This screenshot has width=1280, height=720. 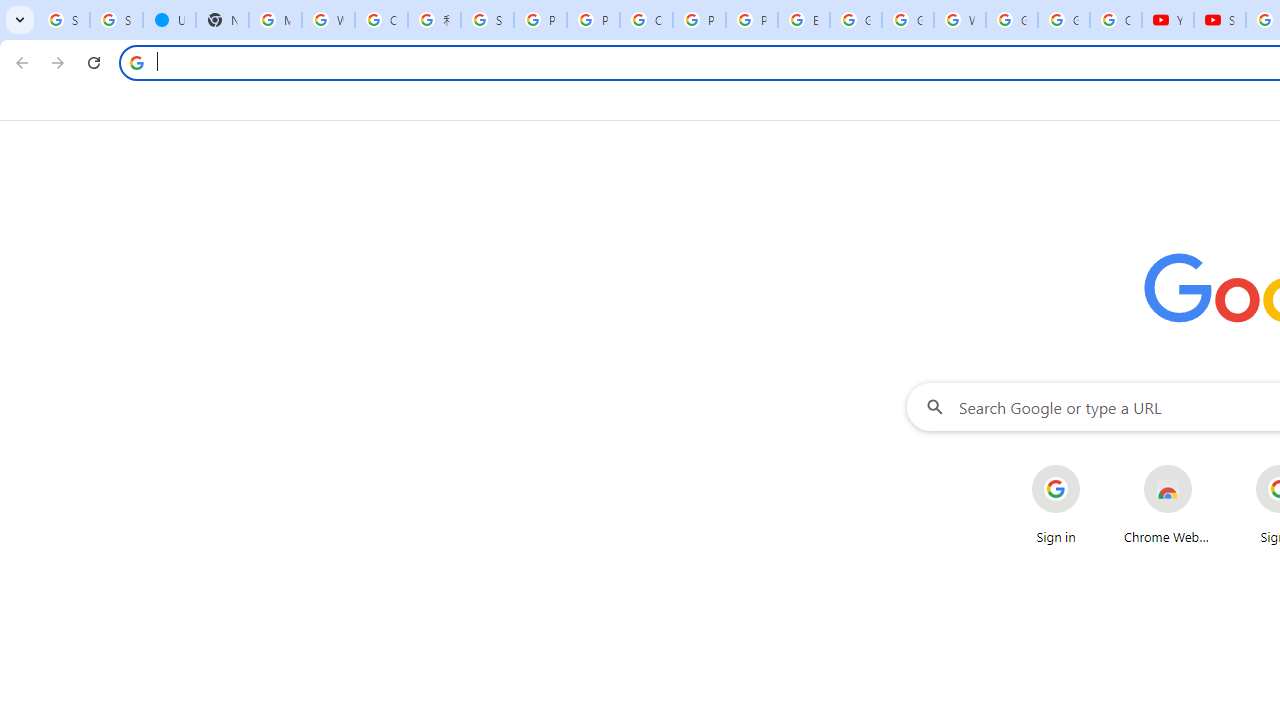 What do you see at coordinates (646, 20) in the screenshot?
I see `Create your Google Account` at bounding box center [646, 20].